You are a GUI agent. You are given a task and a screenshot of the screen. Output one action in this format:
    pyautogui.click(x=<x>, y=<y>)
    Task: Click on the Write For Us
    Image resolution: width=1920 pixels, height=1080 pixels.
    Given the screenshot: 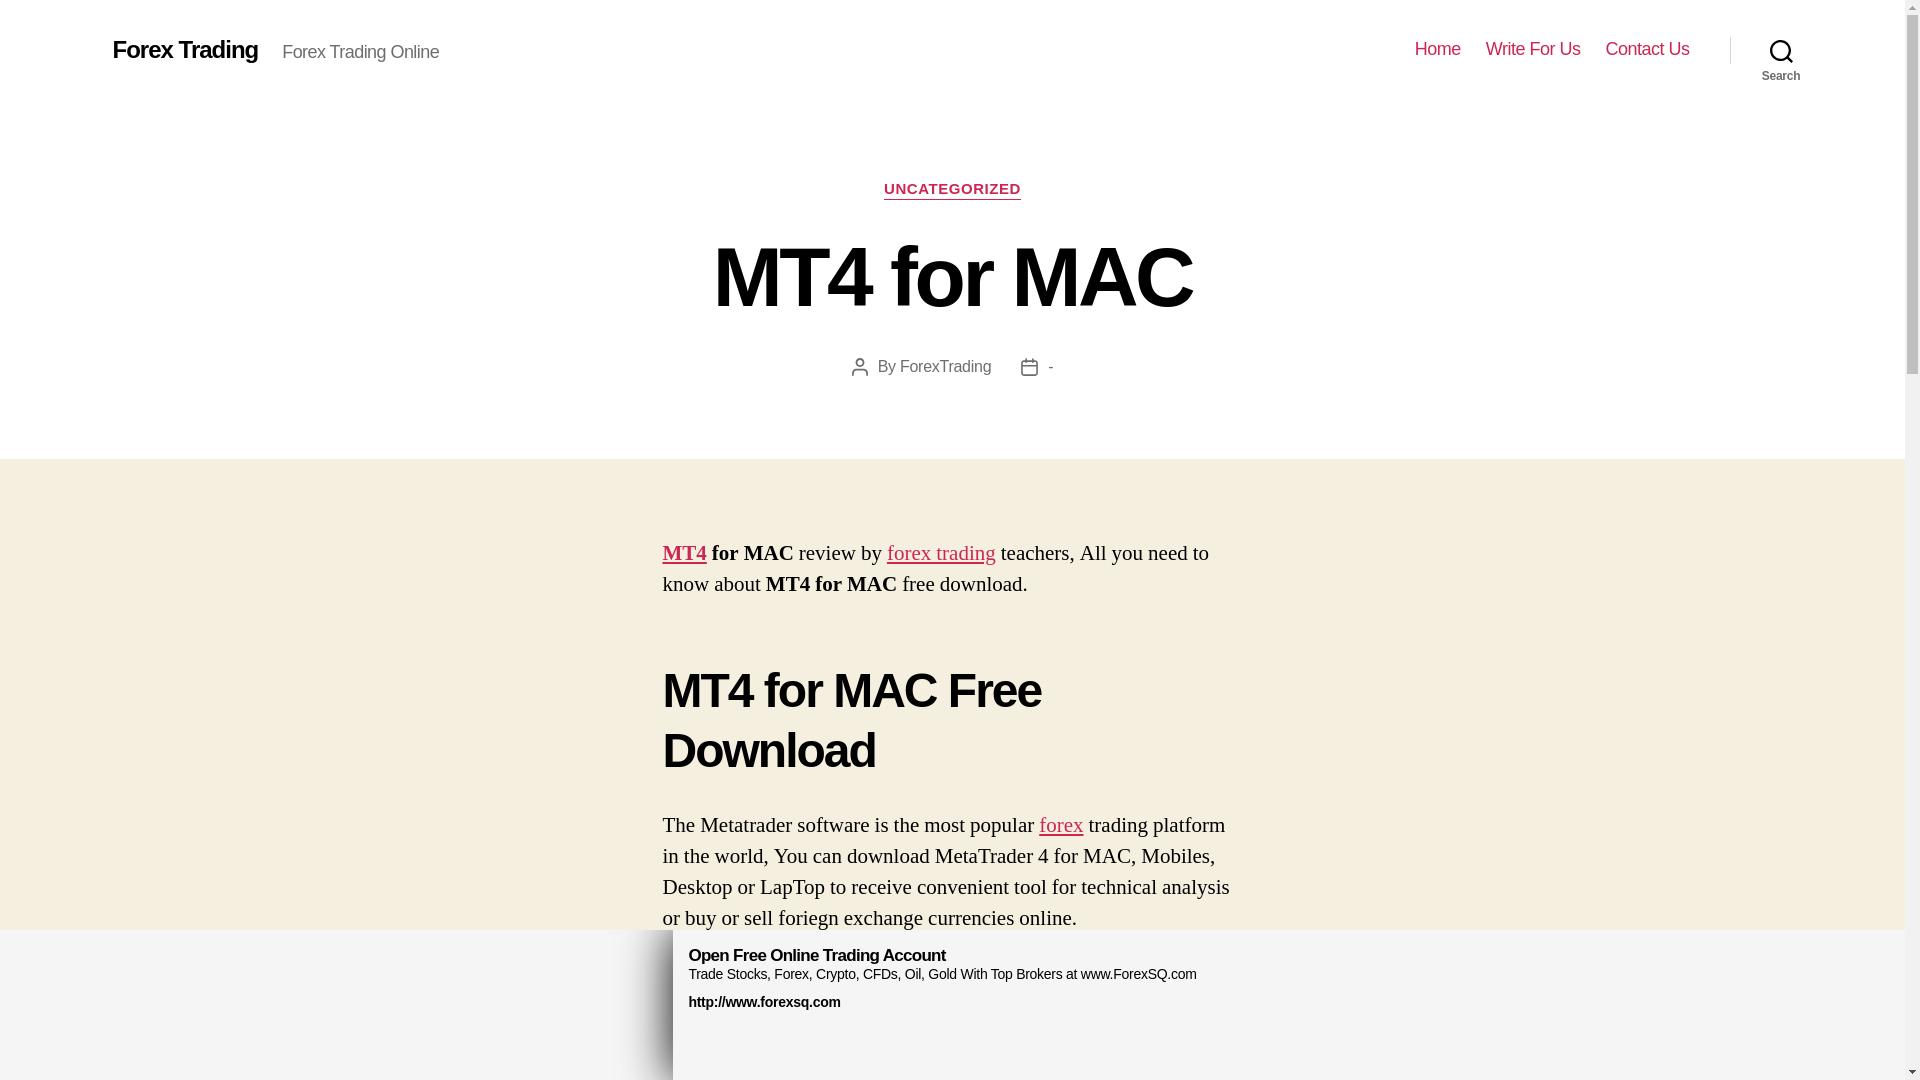 What is the action you would take?
    pyautogui.click(x=1533, y=49)
    